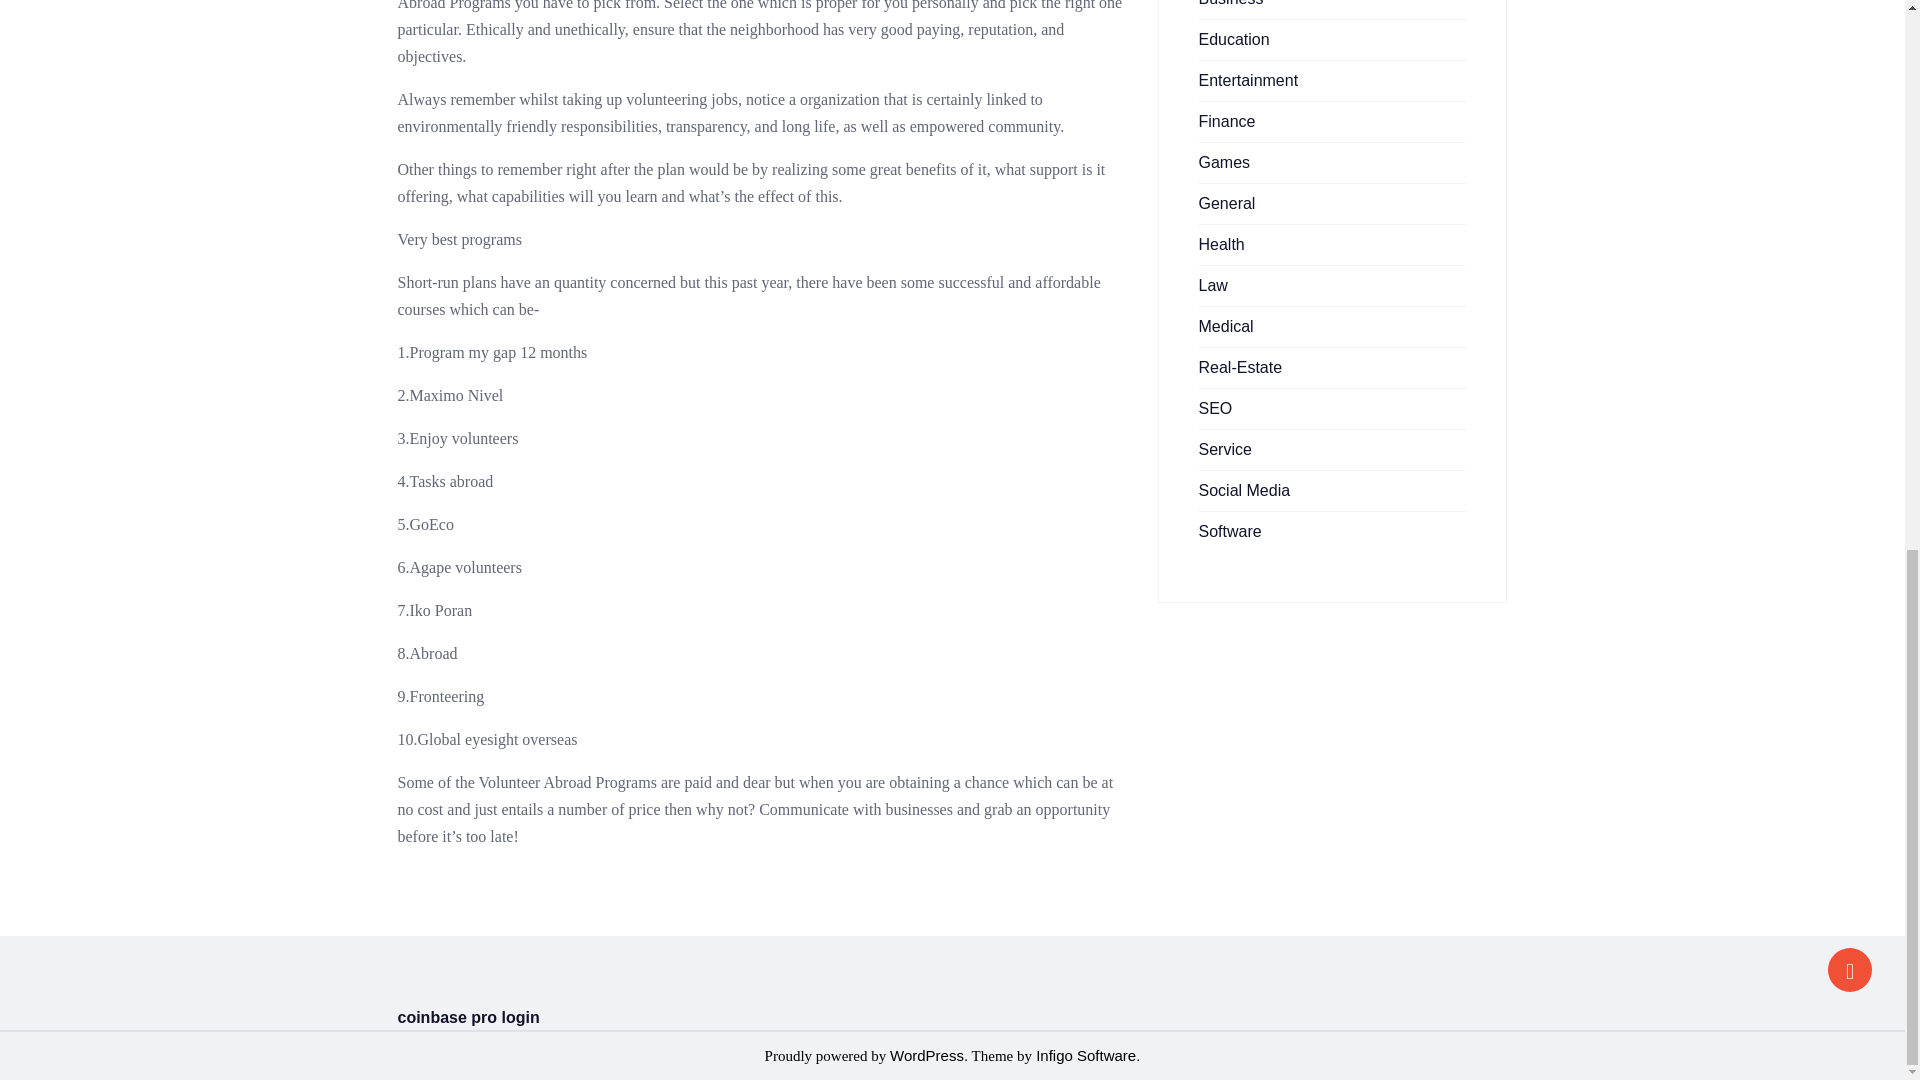 This screenshot has height=1080, width=1920. I want to click on Medical, so click(1226, 326).